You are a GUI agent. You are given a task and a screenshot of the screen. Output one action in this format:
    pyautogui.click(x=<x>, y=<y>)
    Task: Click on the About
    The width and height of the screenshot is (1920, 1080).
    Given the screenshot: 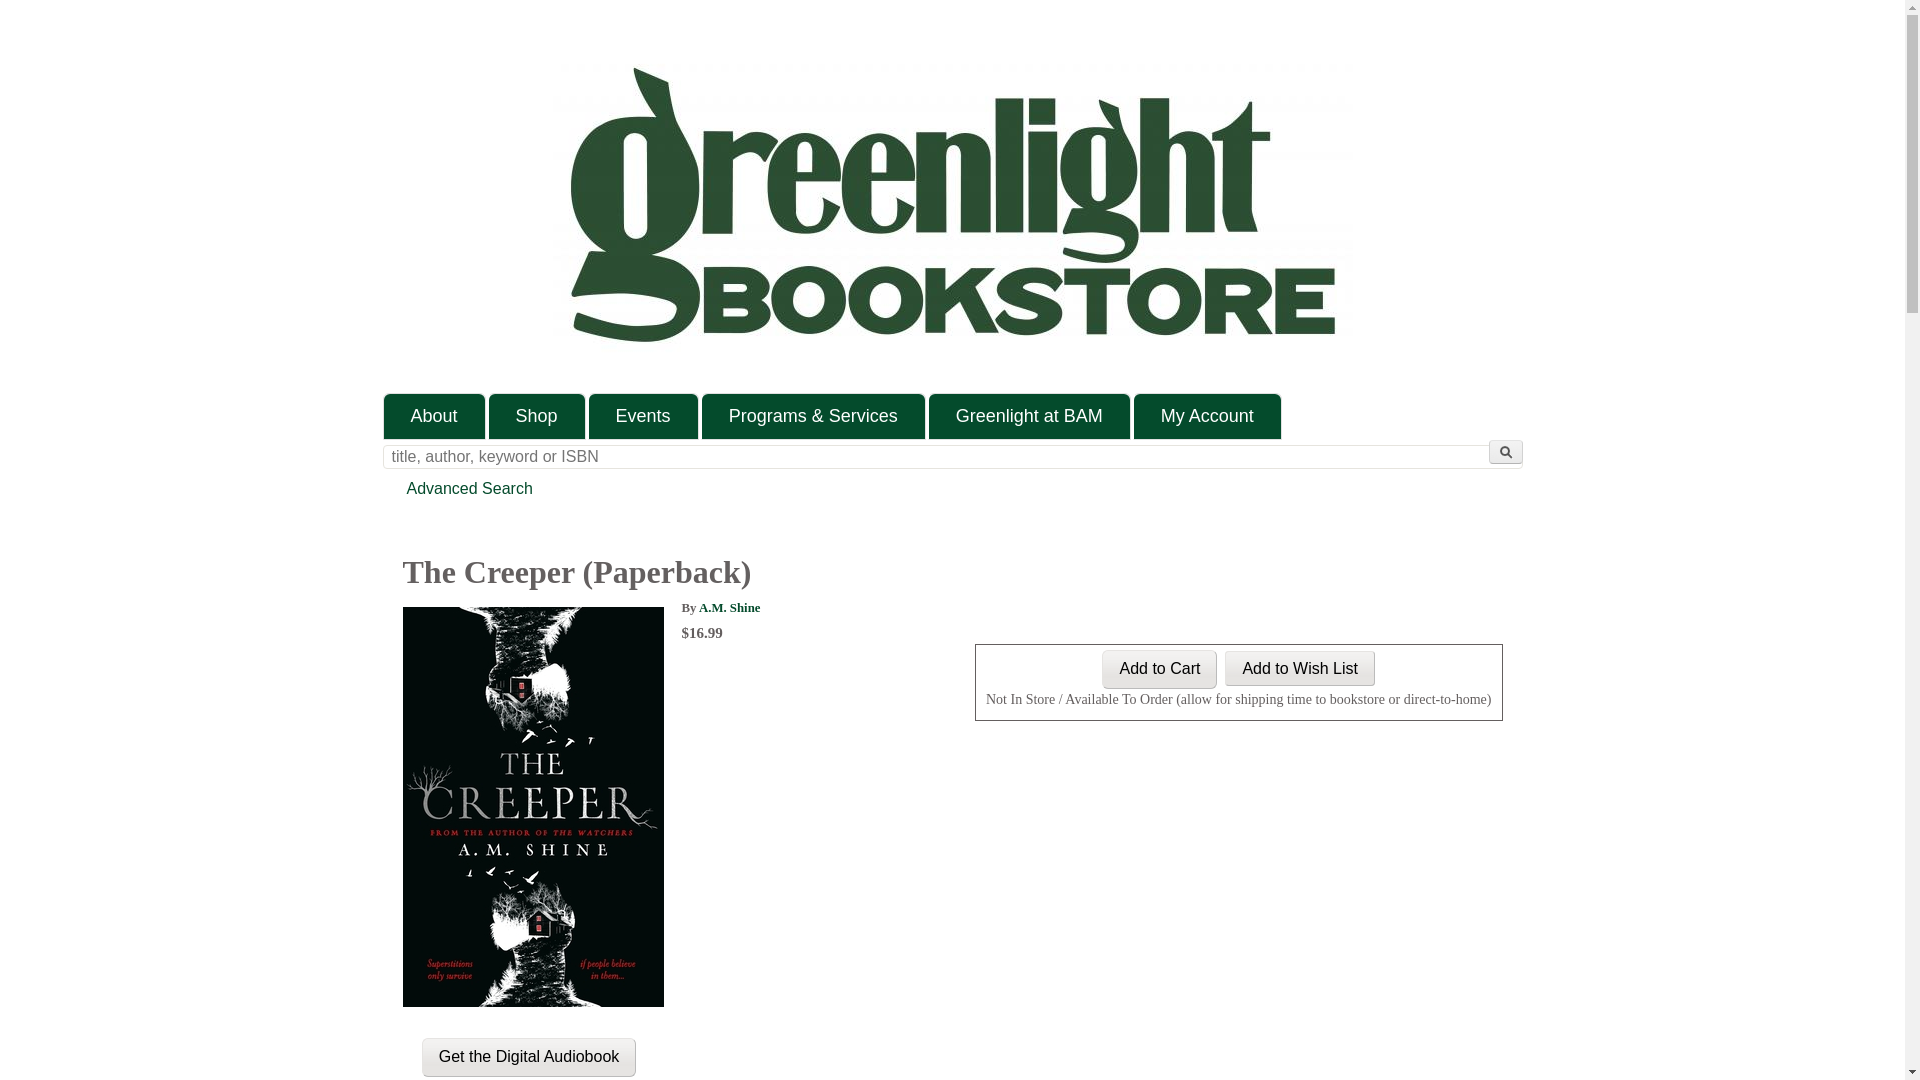 What is the action you would take?
    pyautogui.click(x=434, y=416)
    